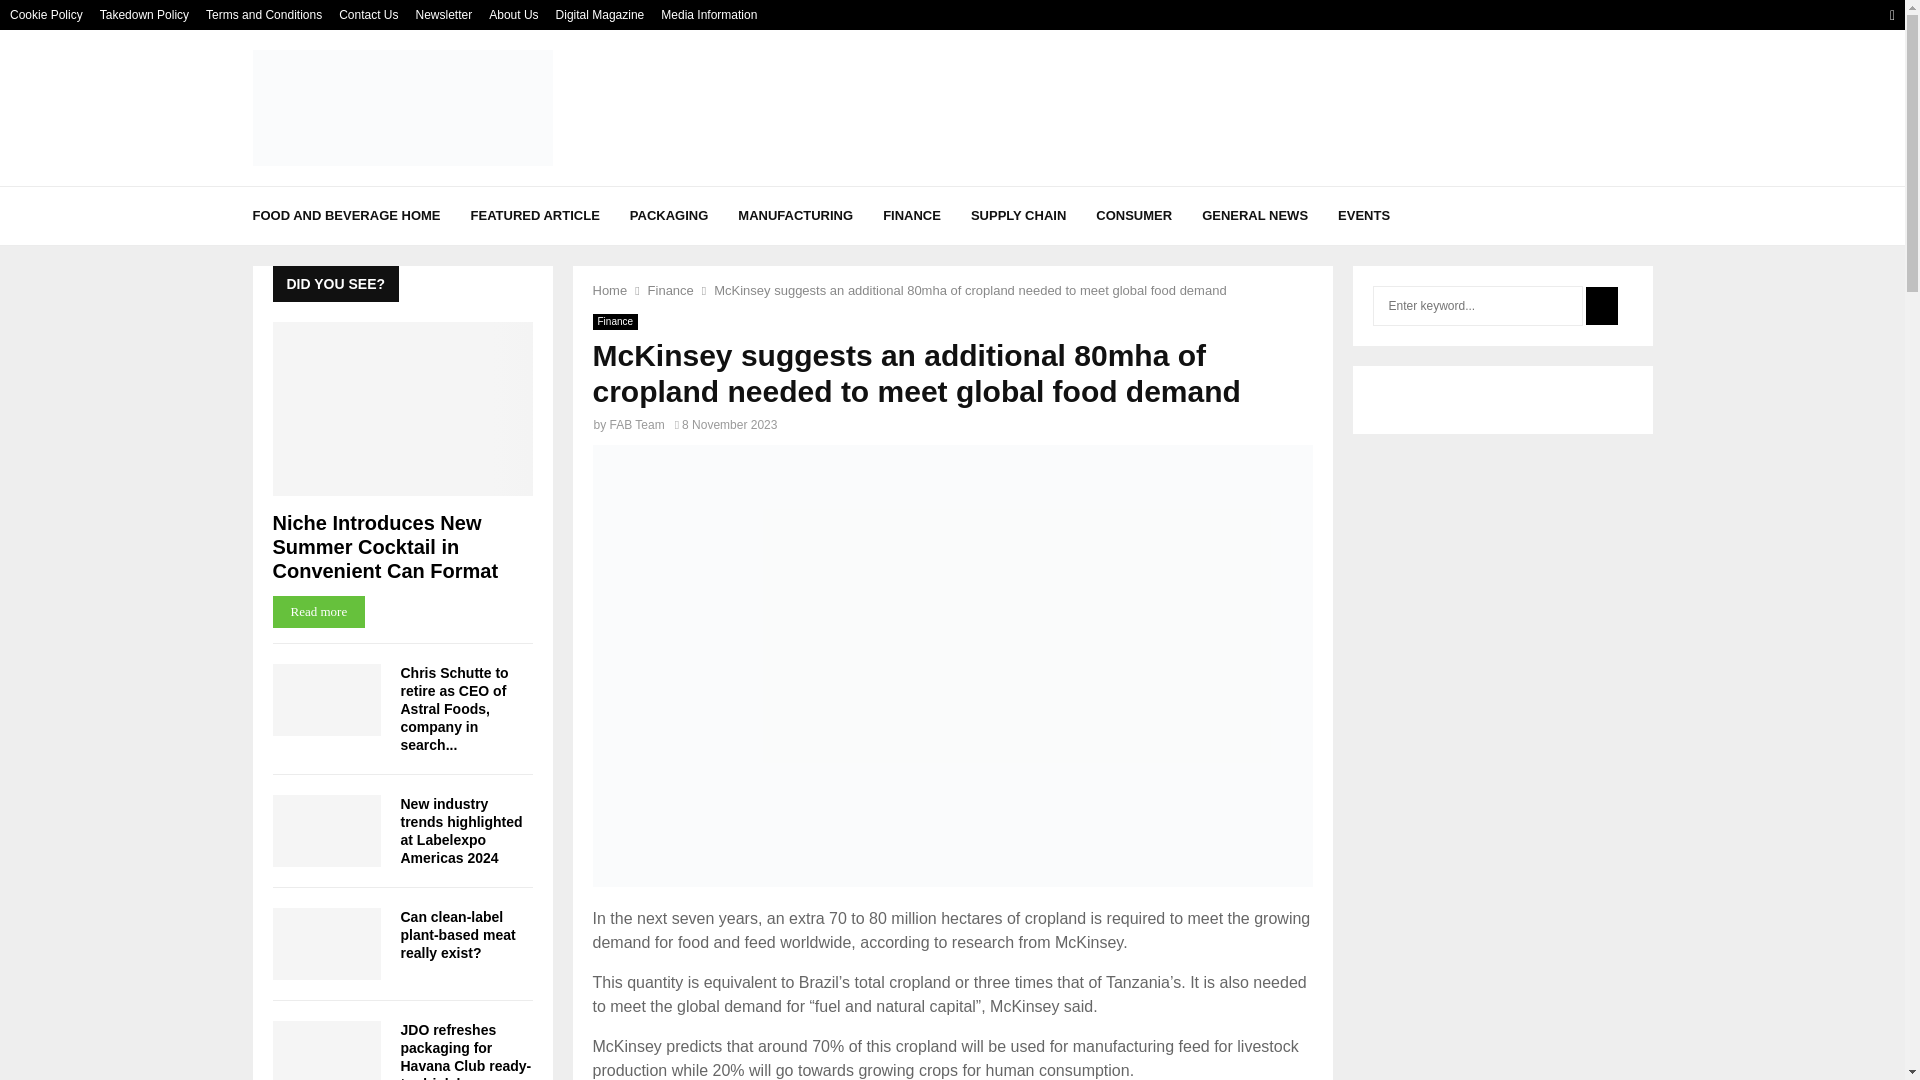  What do you see at coordinates (264, 15) in the screenshot?
I see `Terms and Conditions` at bounding box center [264, 15].